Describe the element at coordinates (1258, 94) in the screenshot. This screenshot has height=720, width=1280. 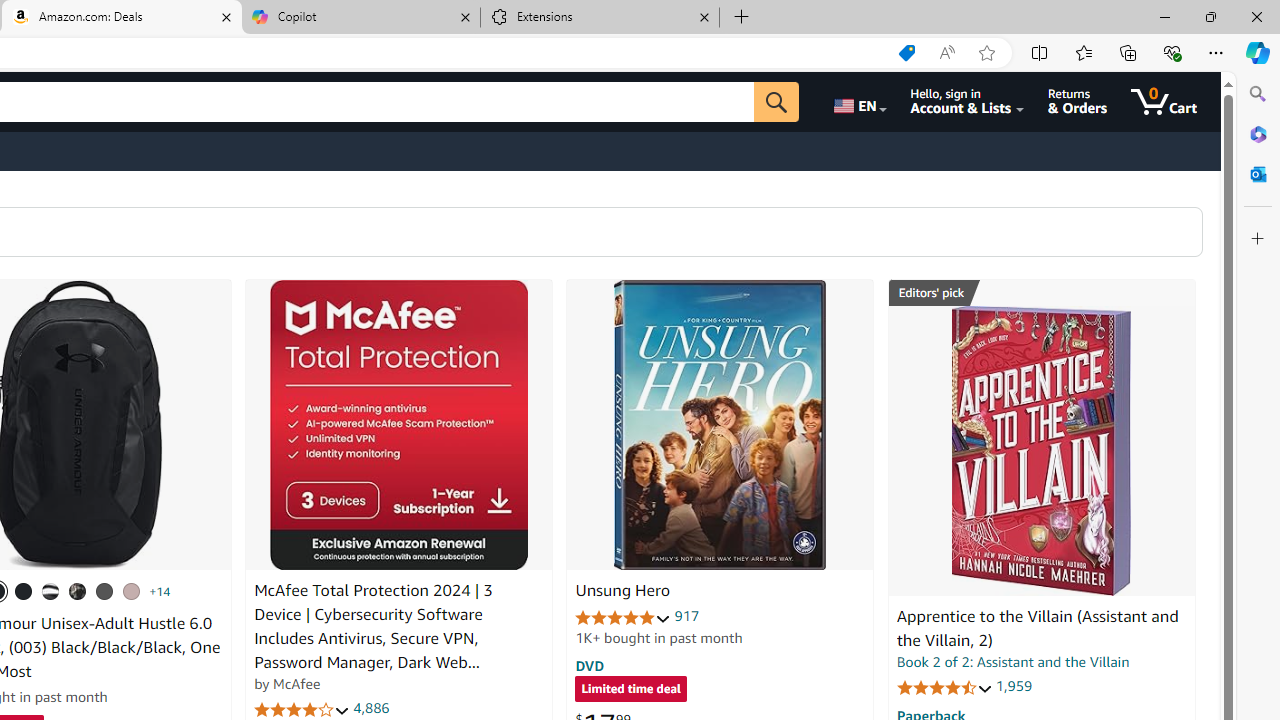
I see `Search` at that location.